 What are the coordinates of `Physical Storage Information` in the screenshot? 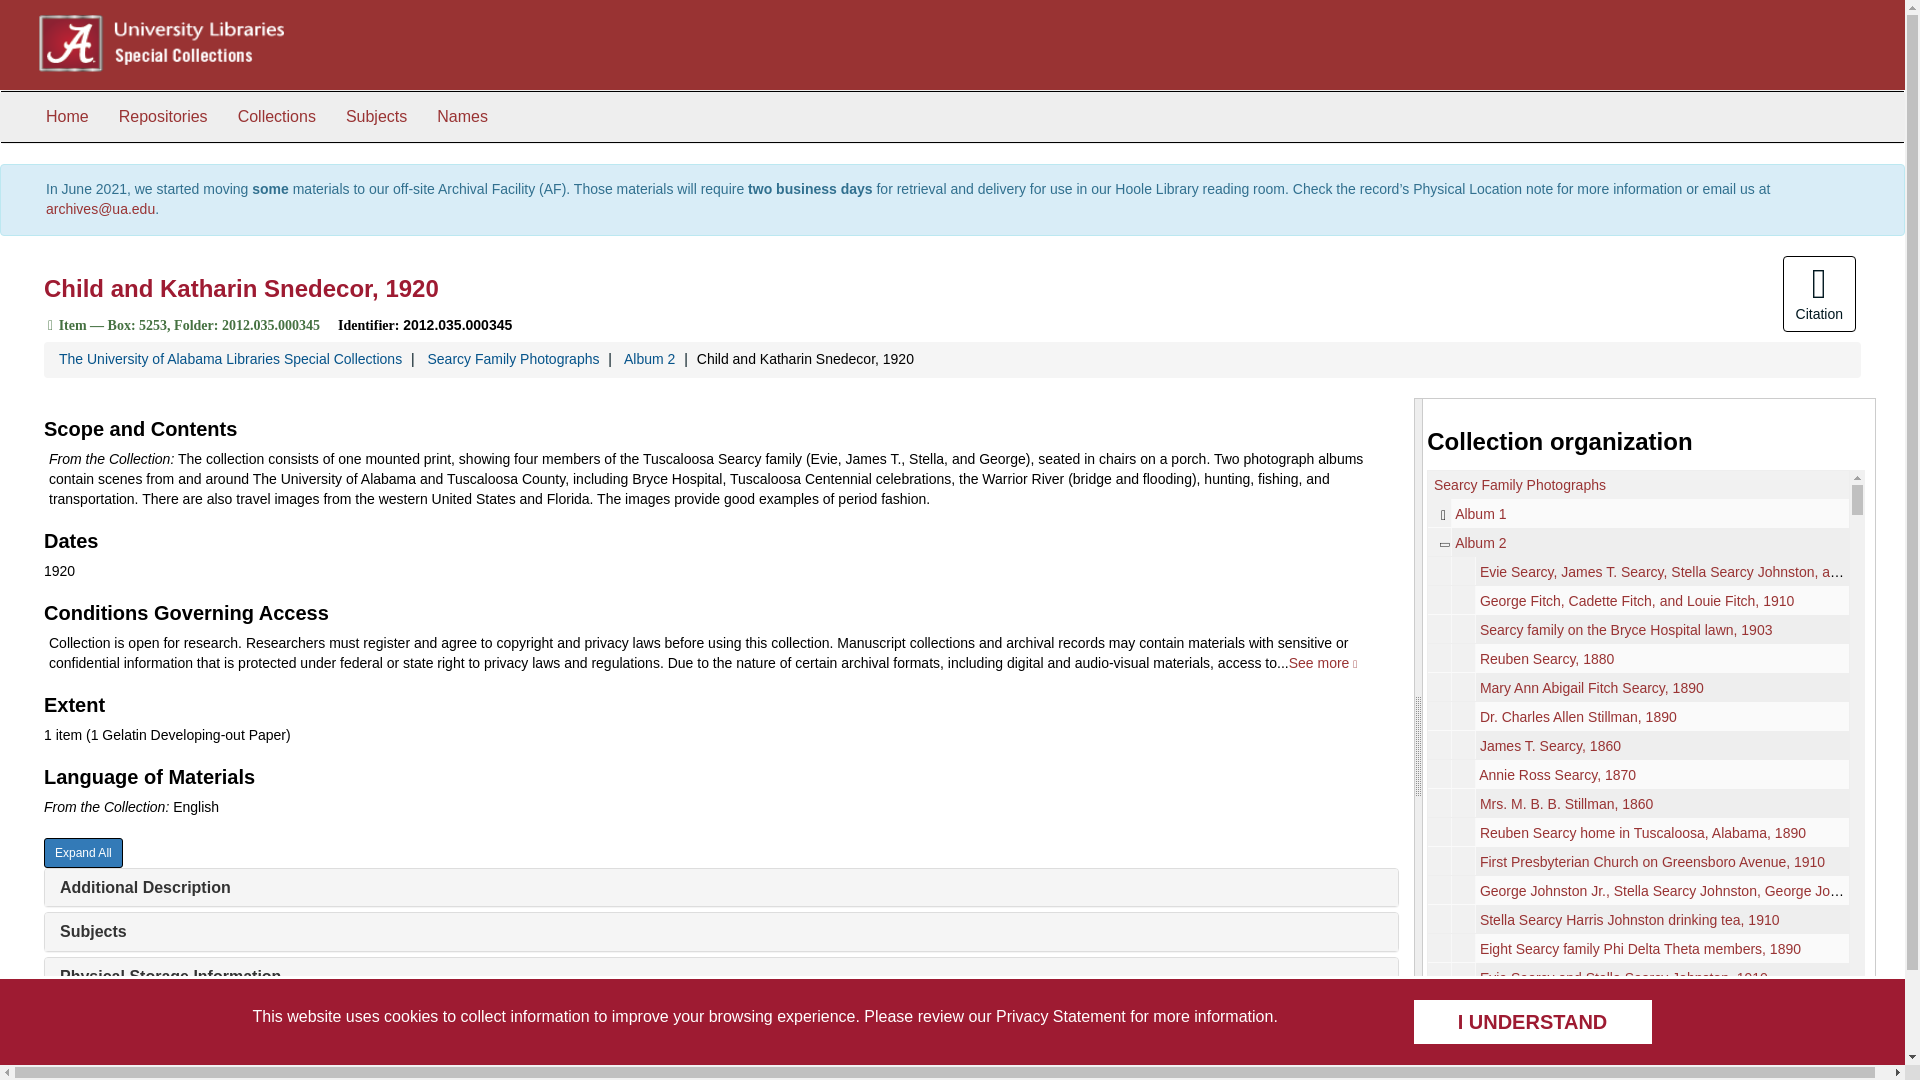 It's located at (170, 976).